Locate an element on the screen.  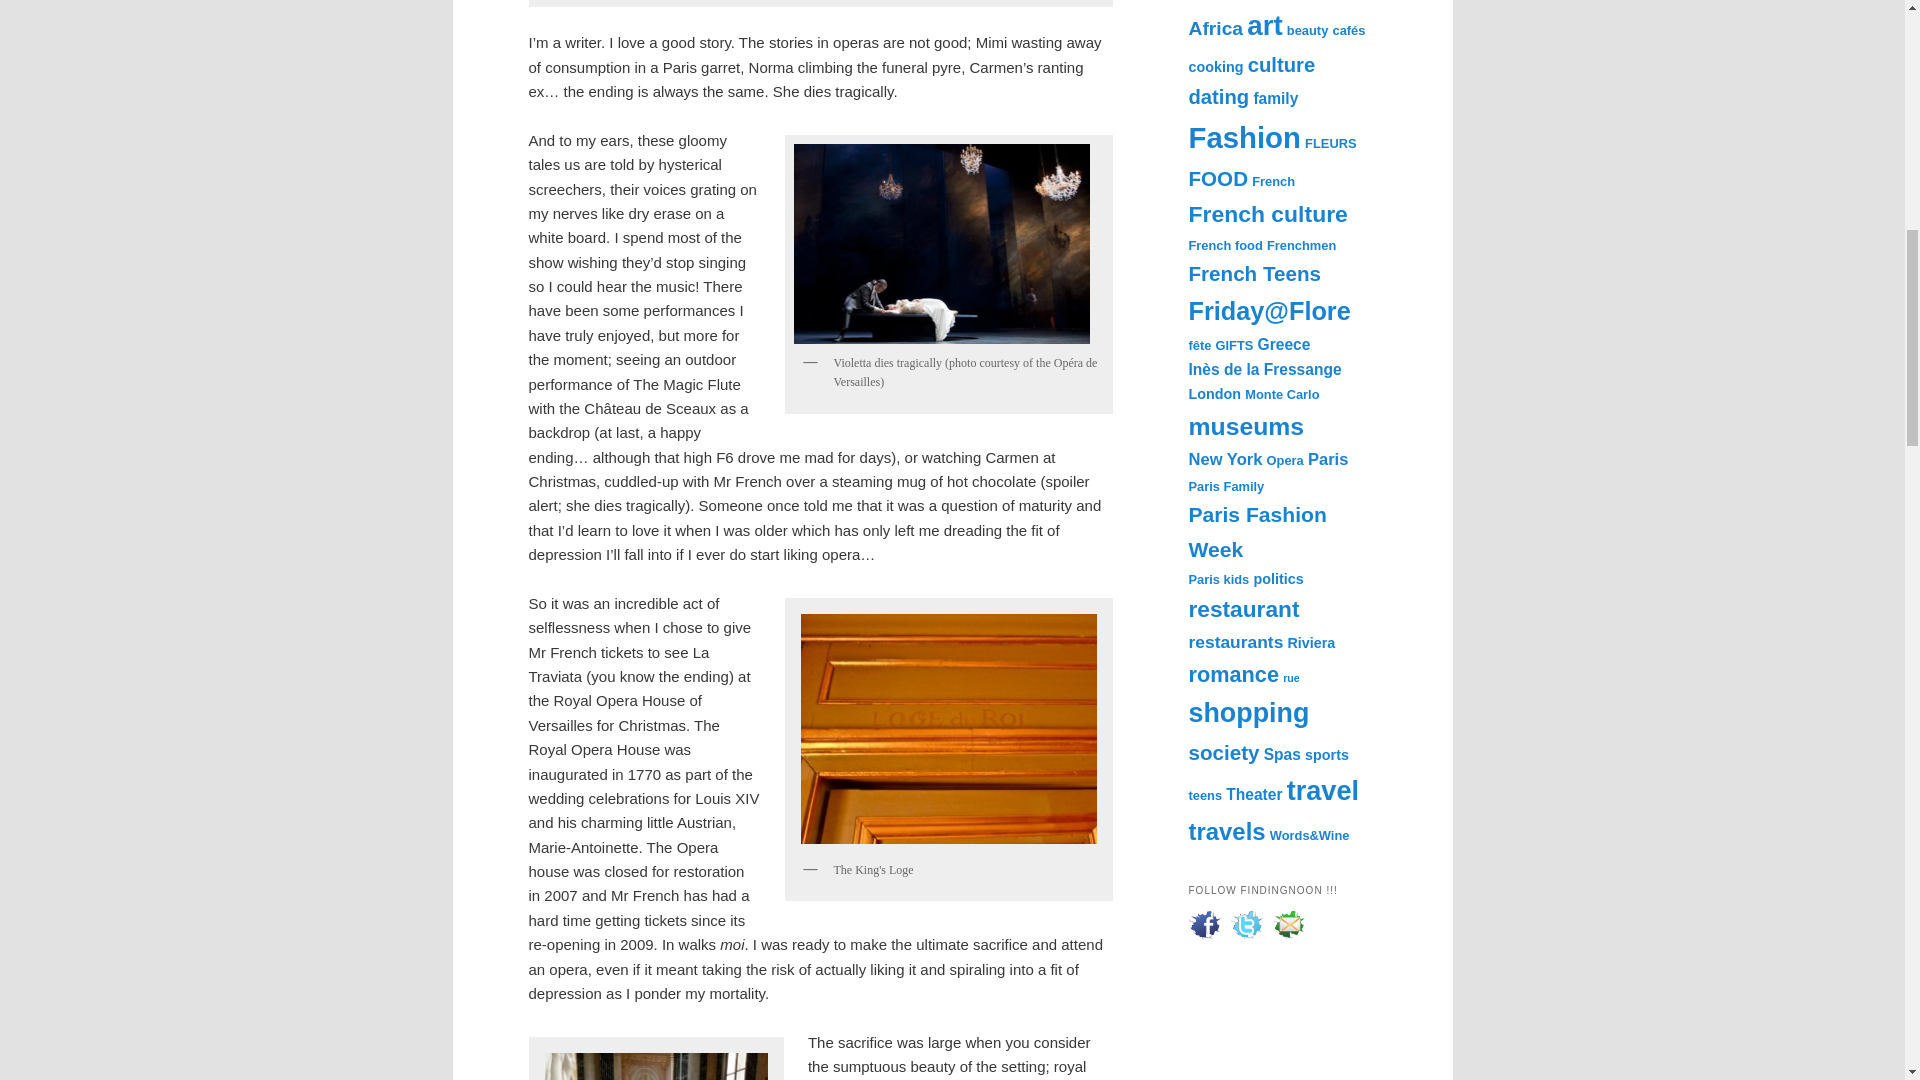
Follow Us on Facebook is located at coordinates (1204, 924).